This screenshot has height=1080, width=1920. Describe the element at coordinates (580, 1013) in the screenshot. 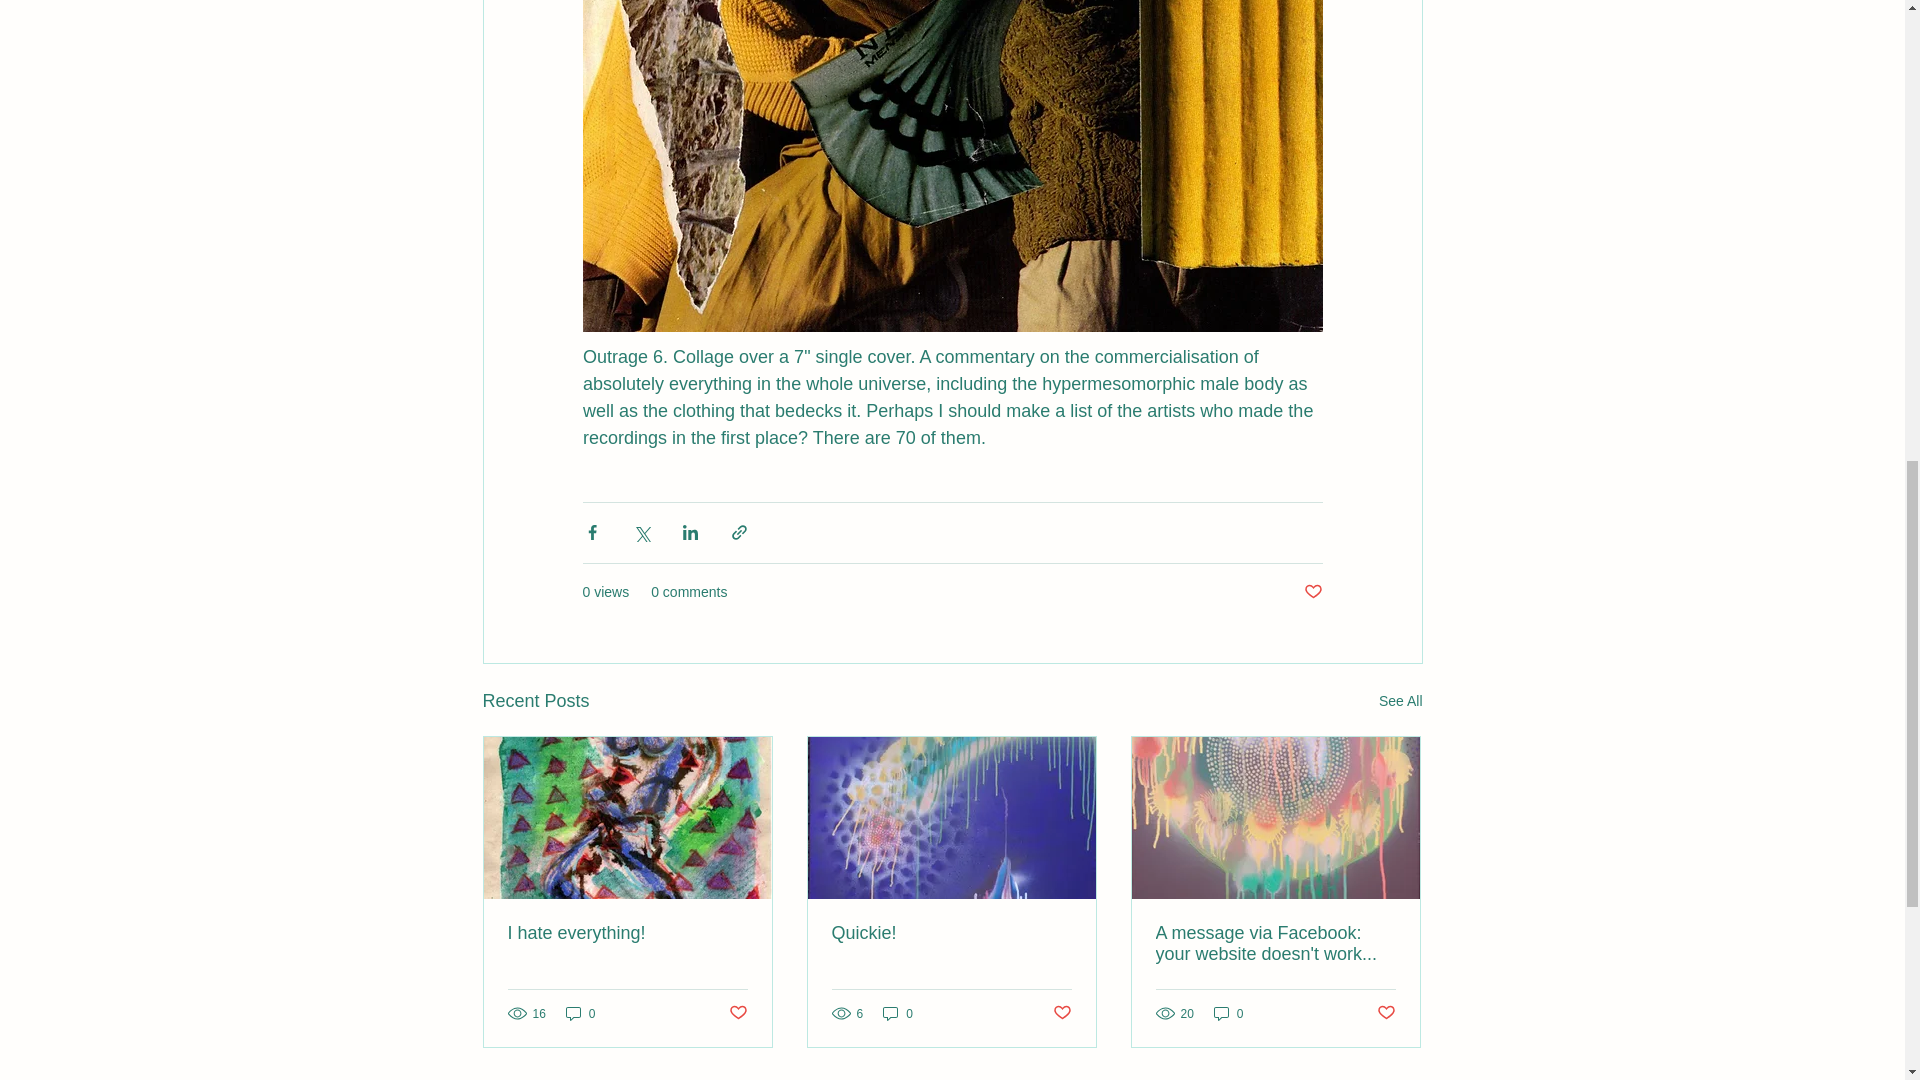

I see `0` at that location.